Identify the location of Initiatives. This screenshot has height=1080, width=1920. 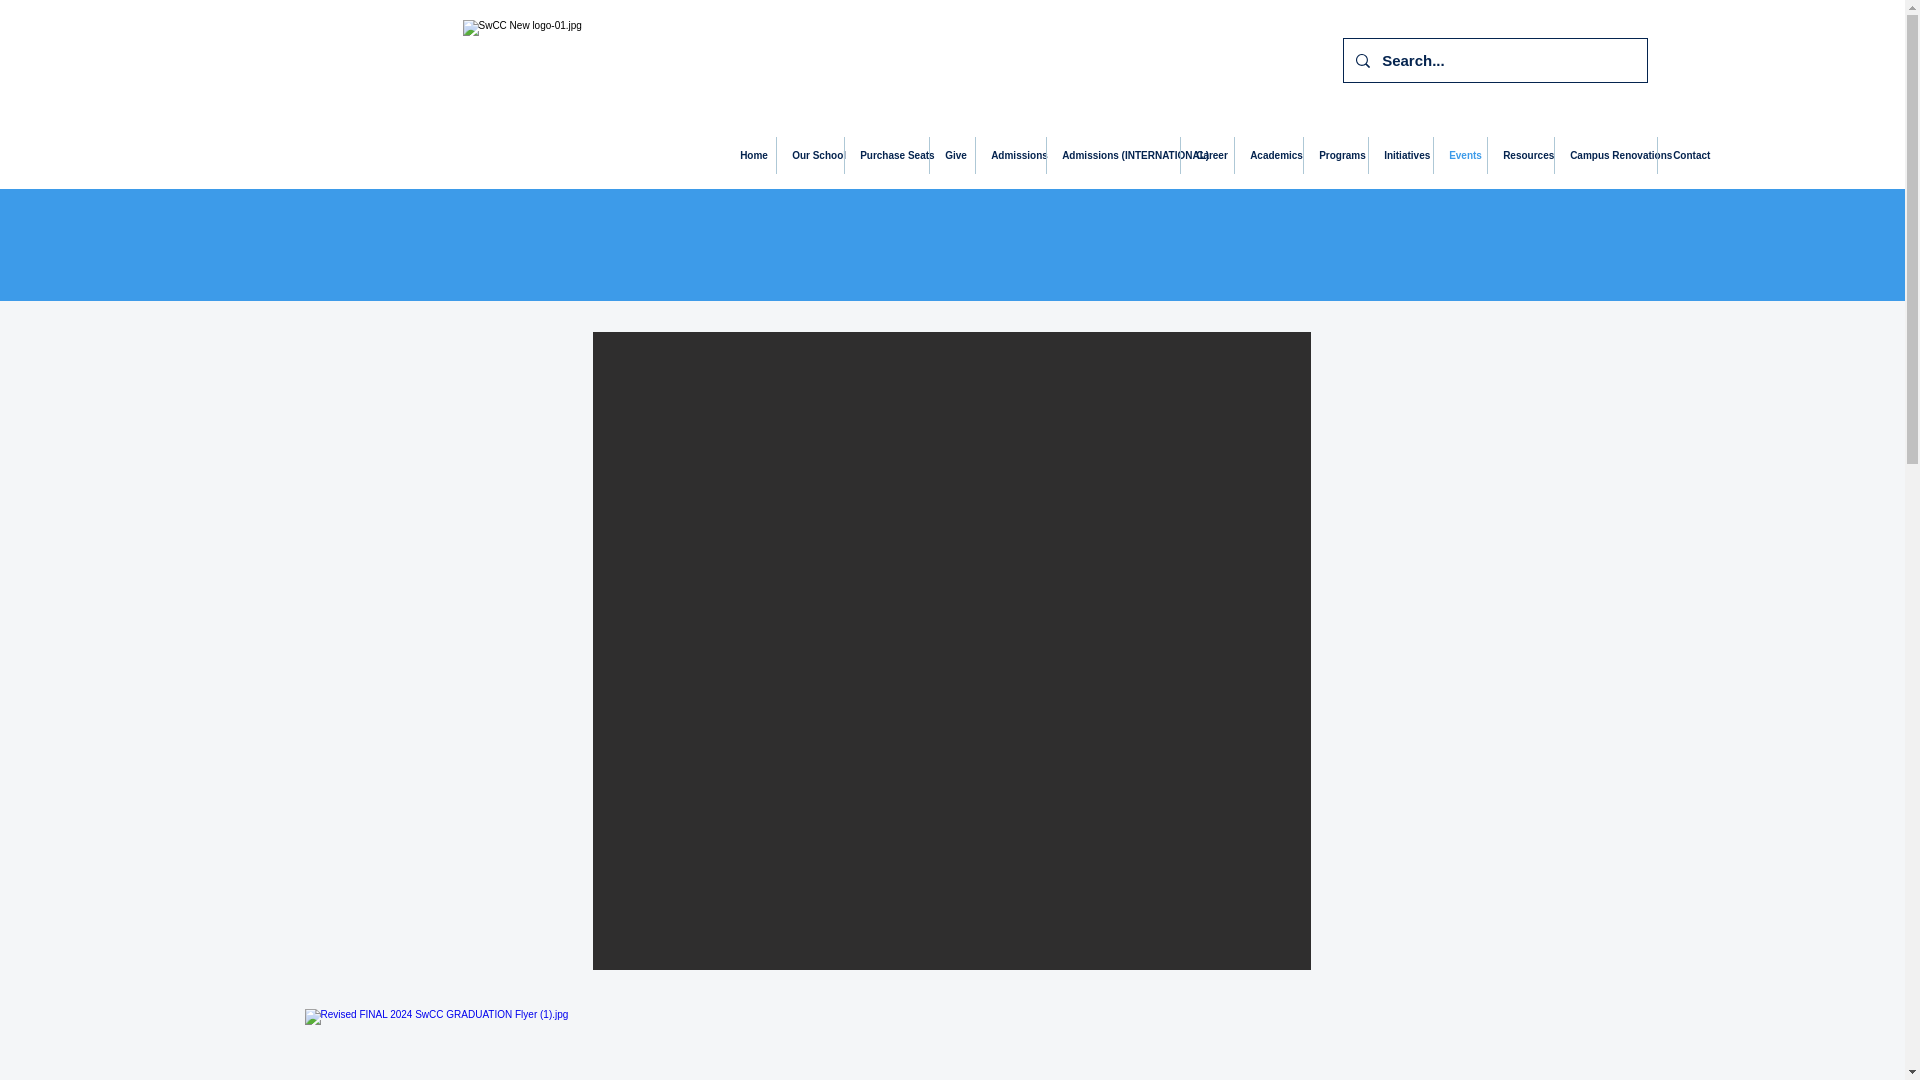
(1400, 155).